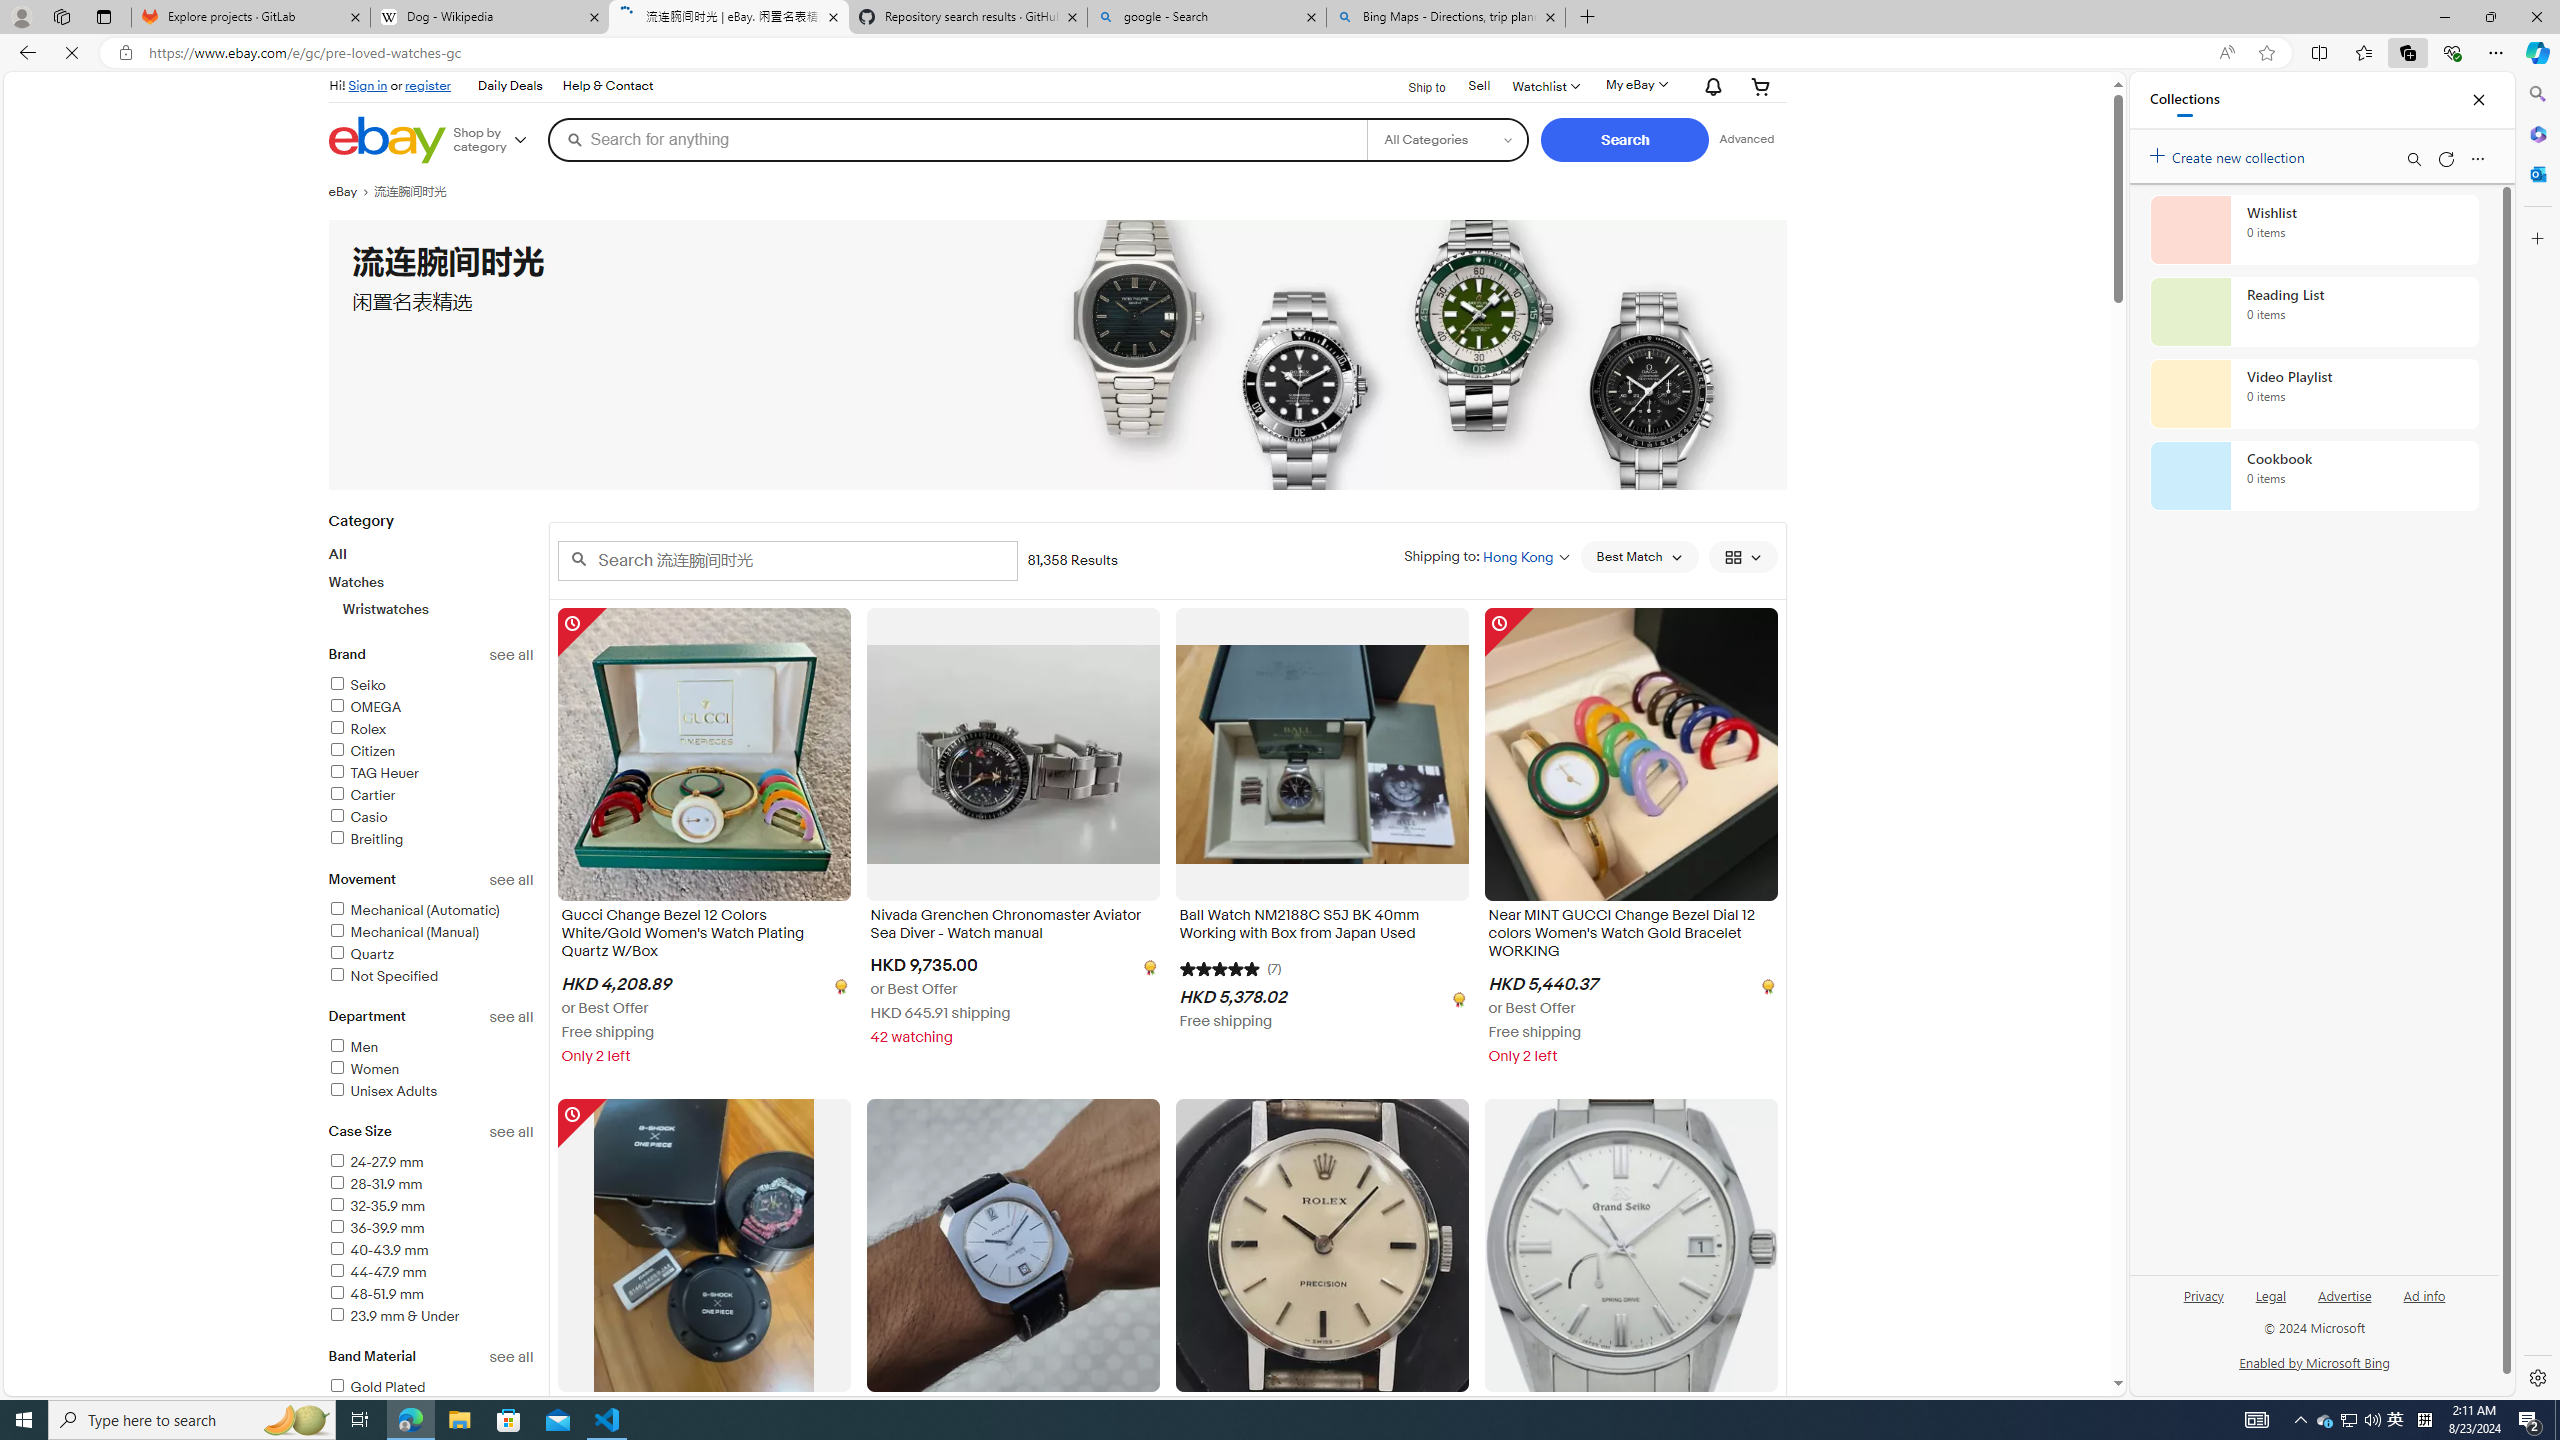  What do you see at coordinates (608, 86) in the screenshot?
I see `Help & Contact` at bounding box center [608, 86].